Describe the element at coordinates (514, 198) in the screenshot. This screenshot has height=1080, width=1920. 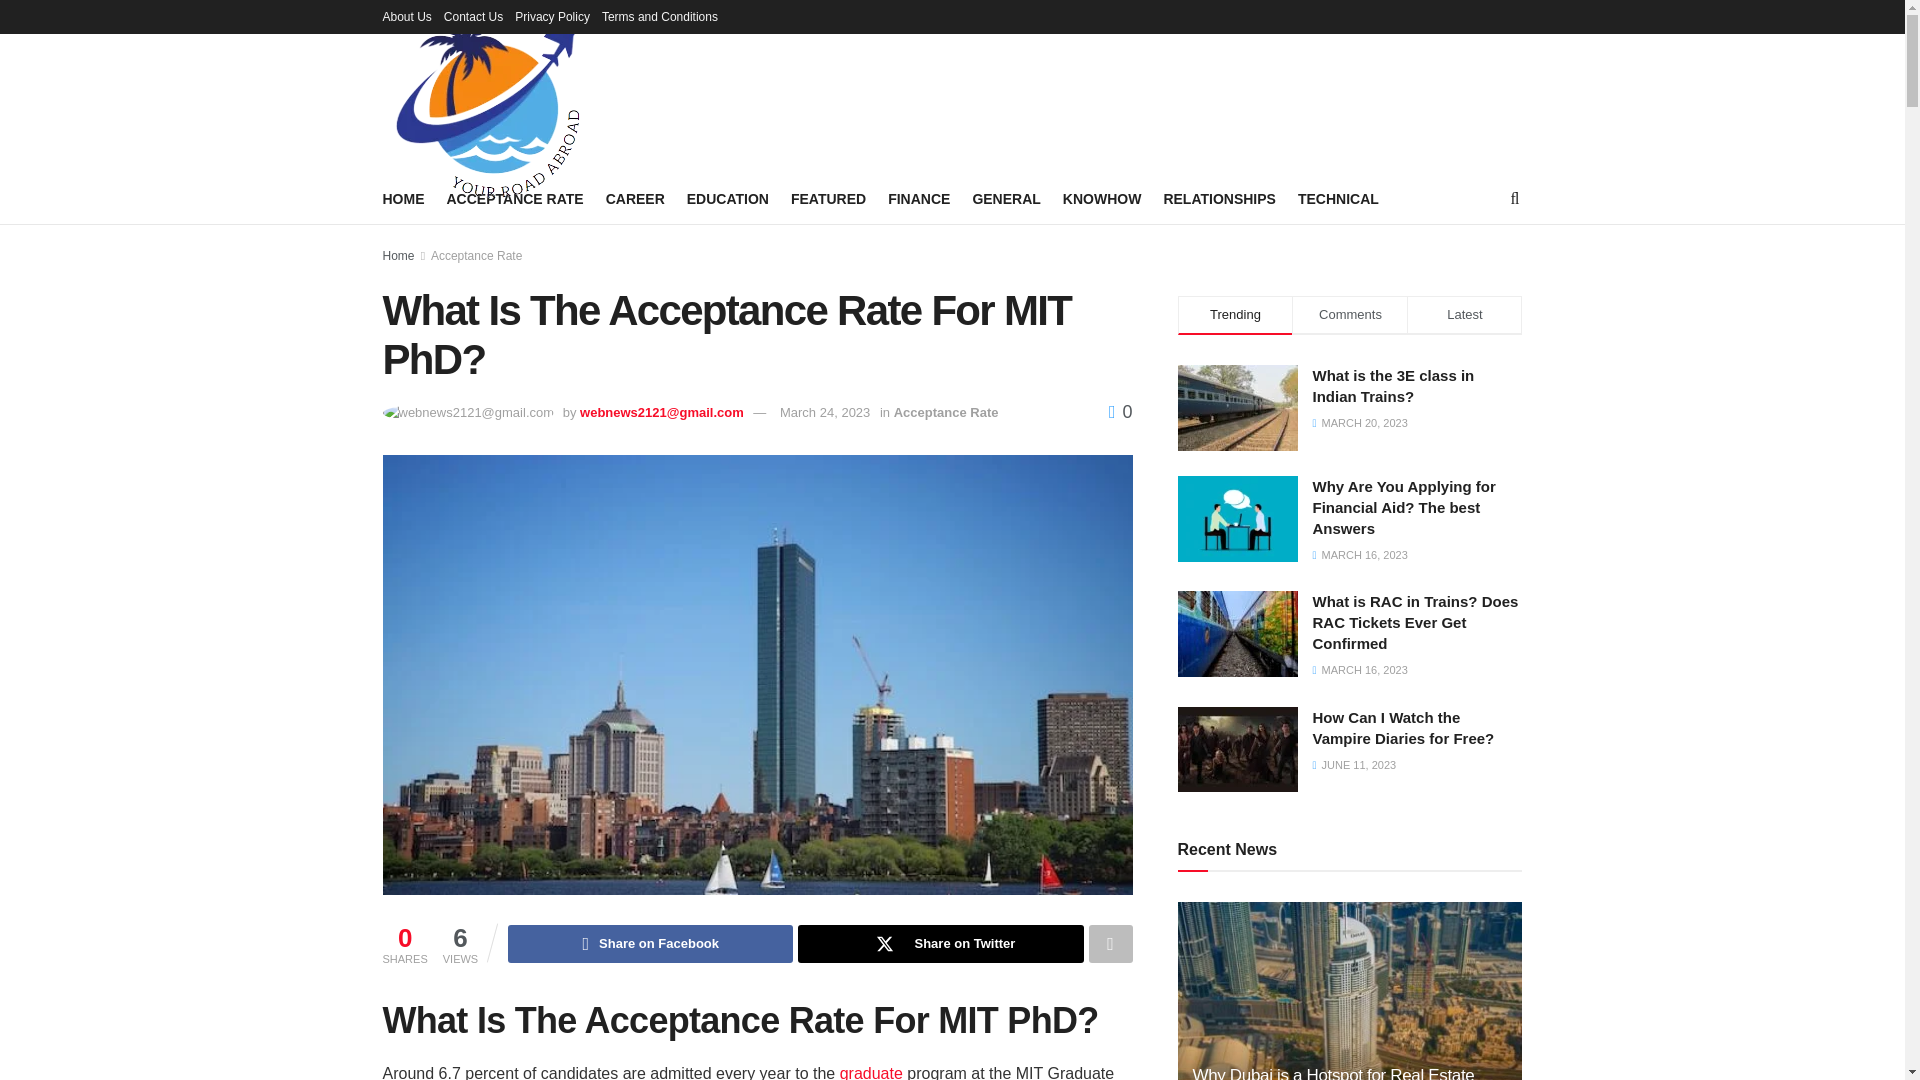
I see `ACCEPTANCE RATE` at that location.